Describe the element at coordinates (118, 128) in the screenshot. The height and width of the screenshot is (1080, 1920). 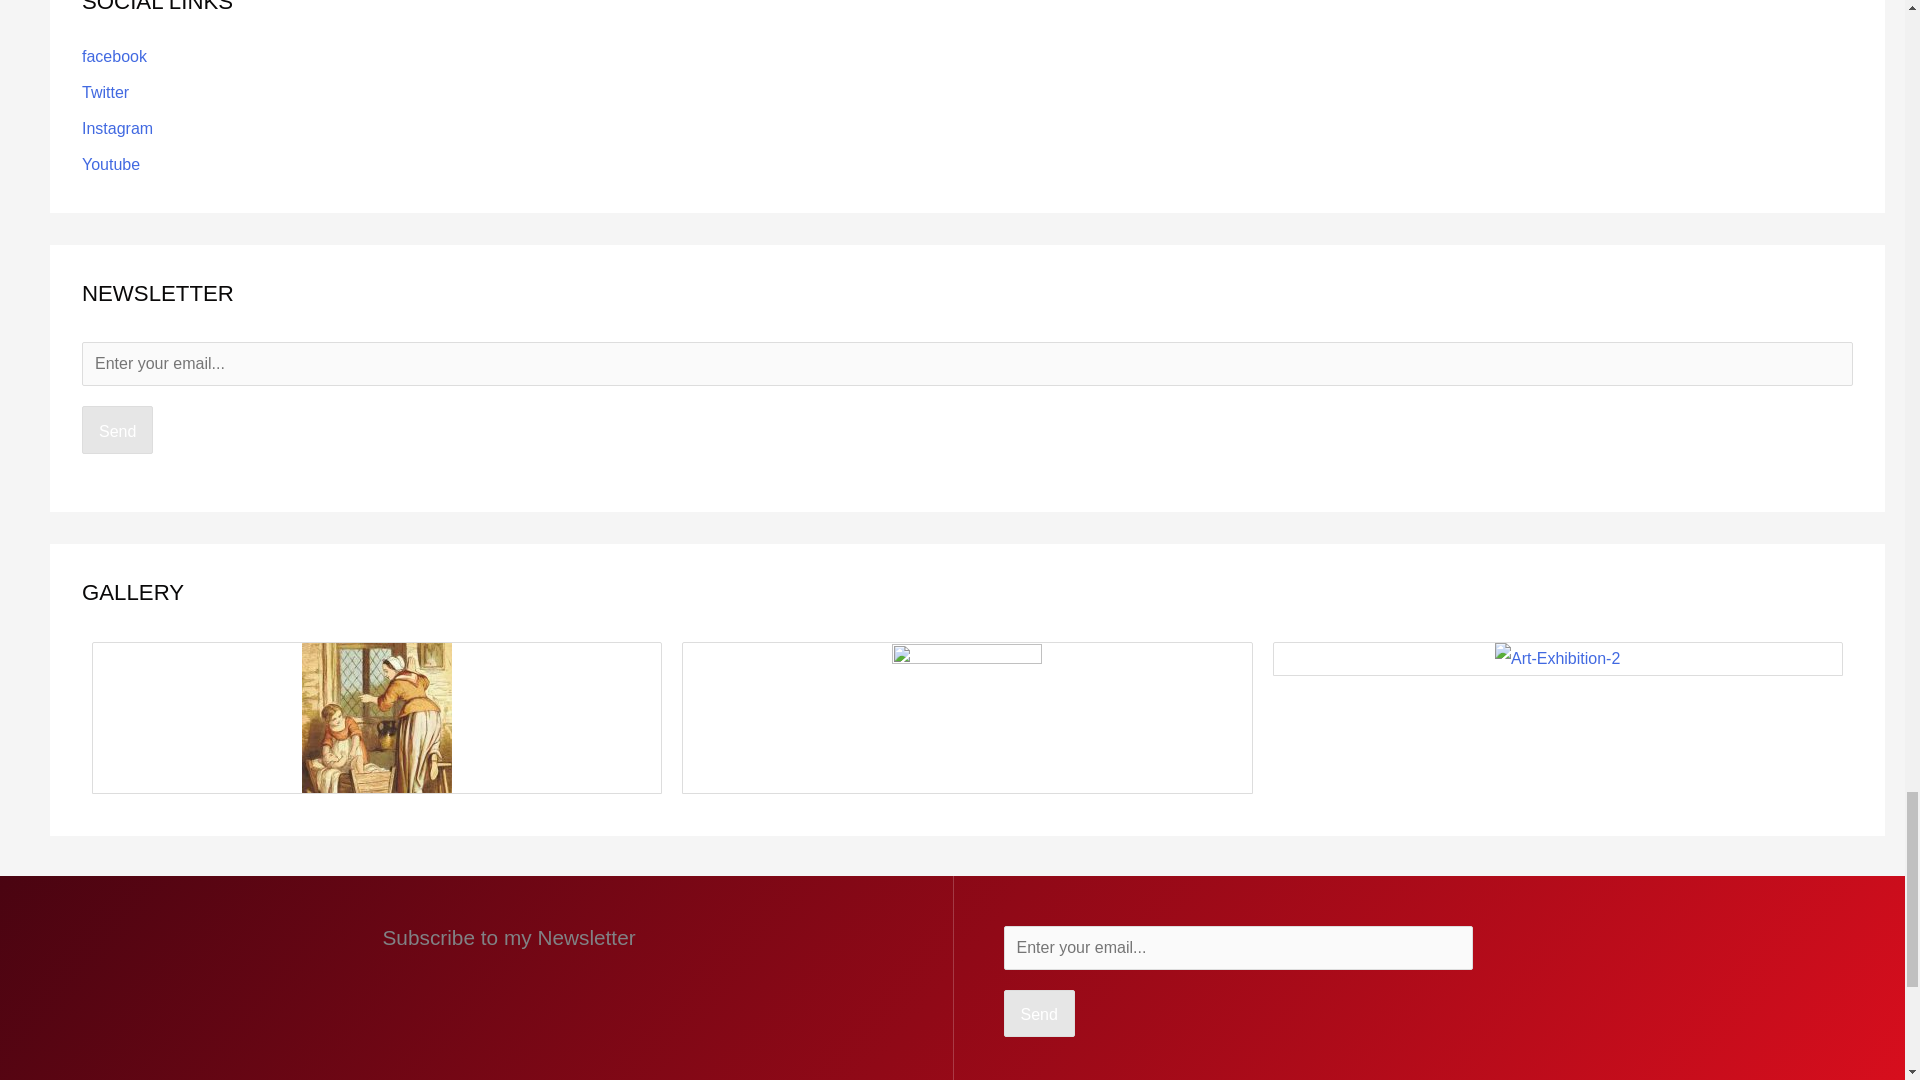
I see `Instagram` at that location.